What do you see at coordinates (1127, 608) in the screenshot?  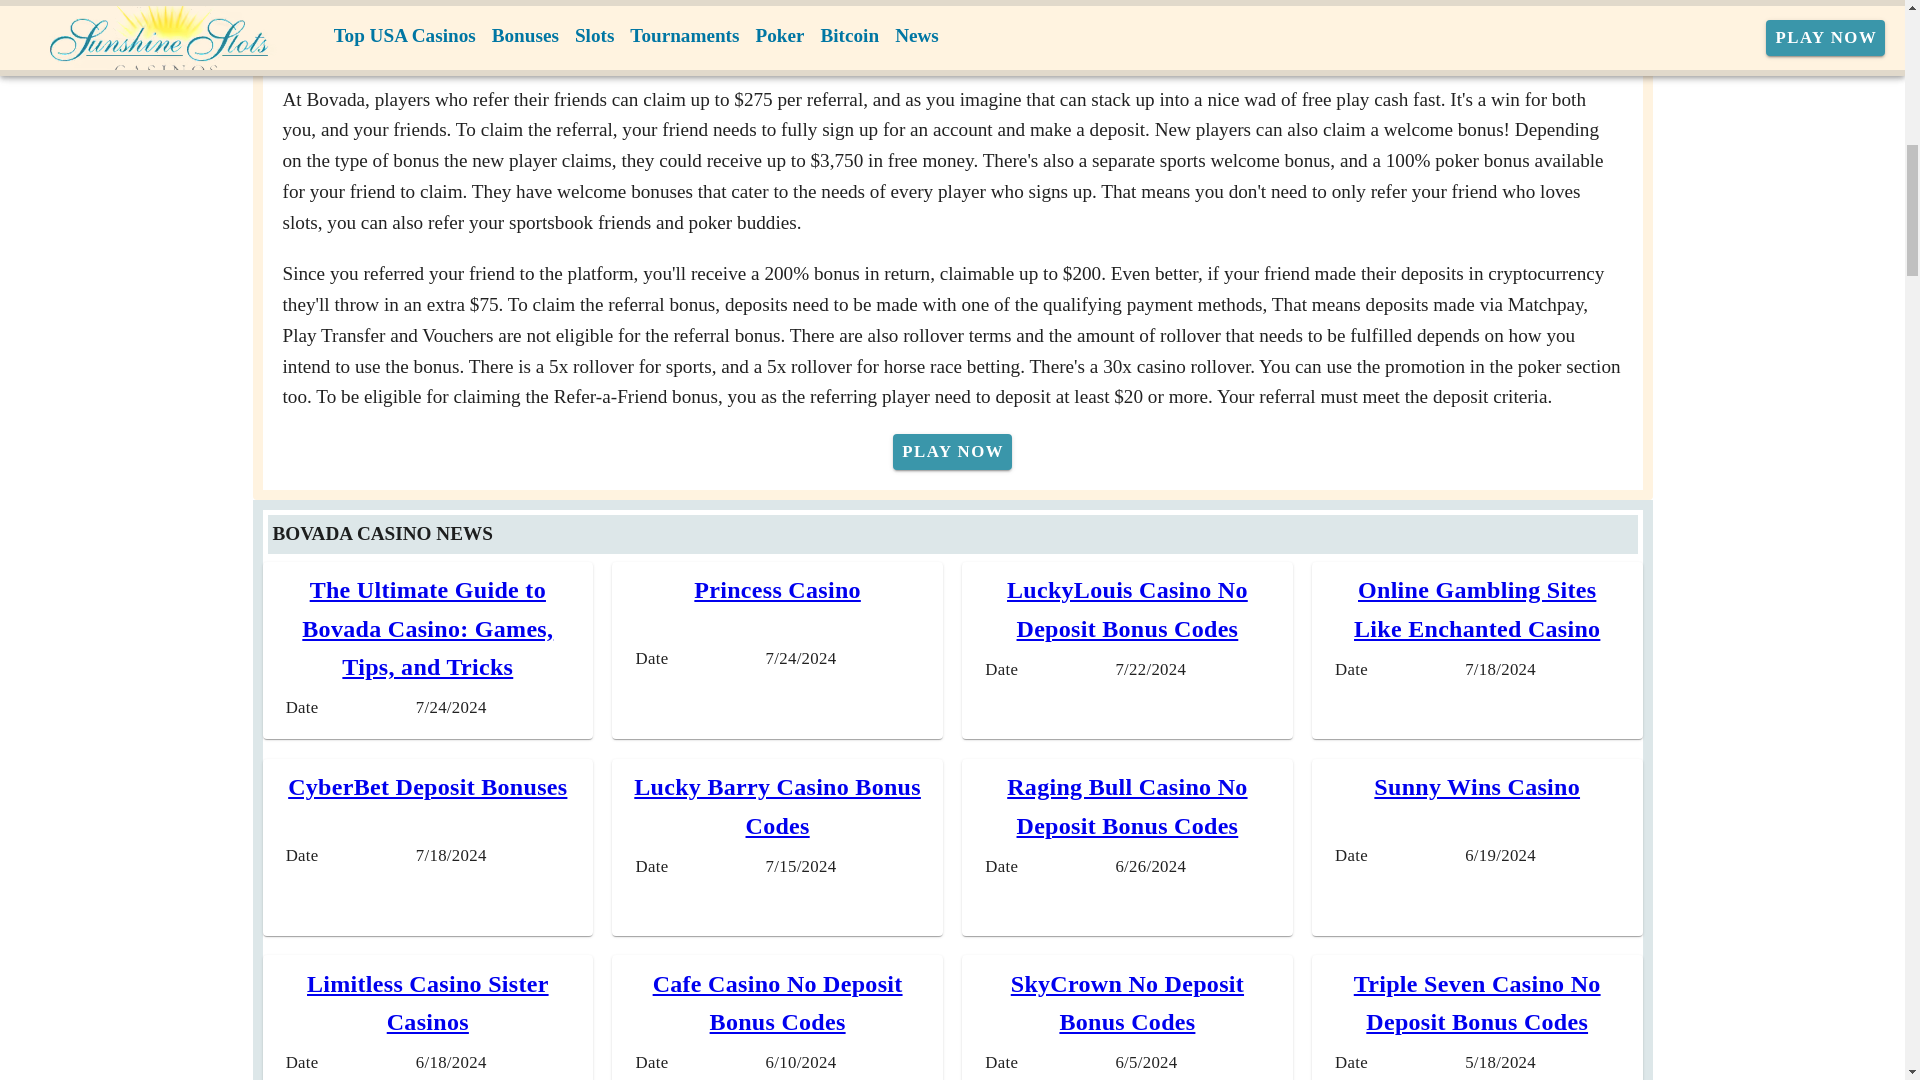 I see `LuckyLouis Casino No Deposit Bonus Codes` at bounding box center [1127, 608].